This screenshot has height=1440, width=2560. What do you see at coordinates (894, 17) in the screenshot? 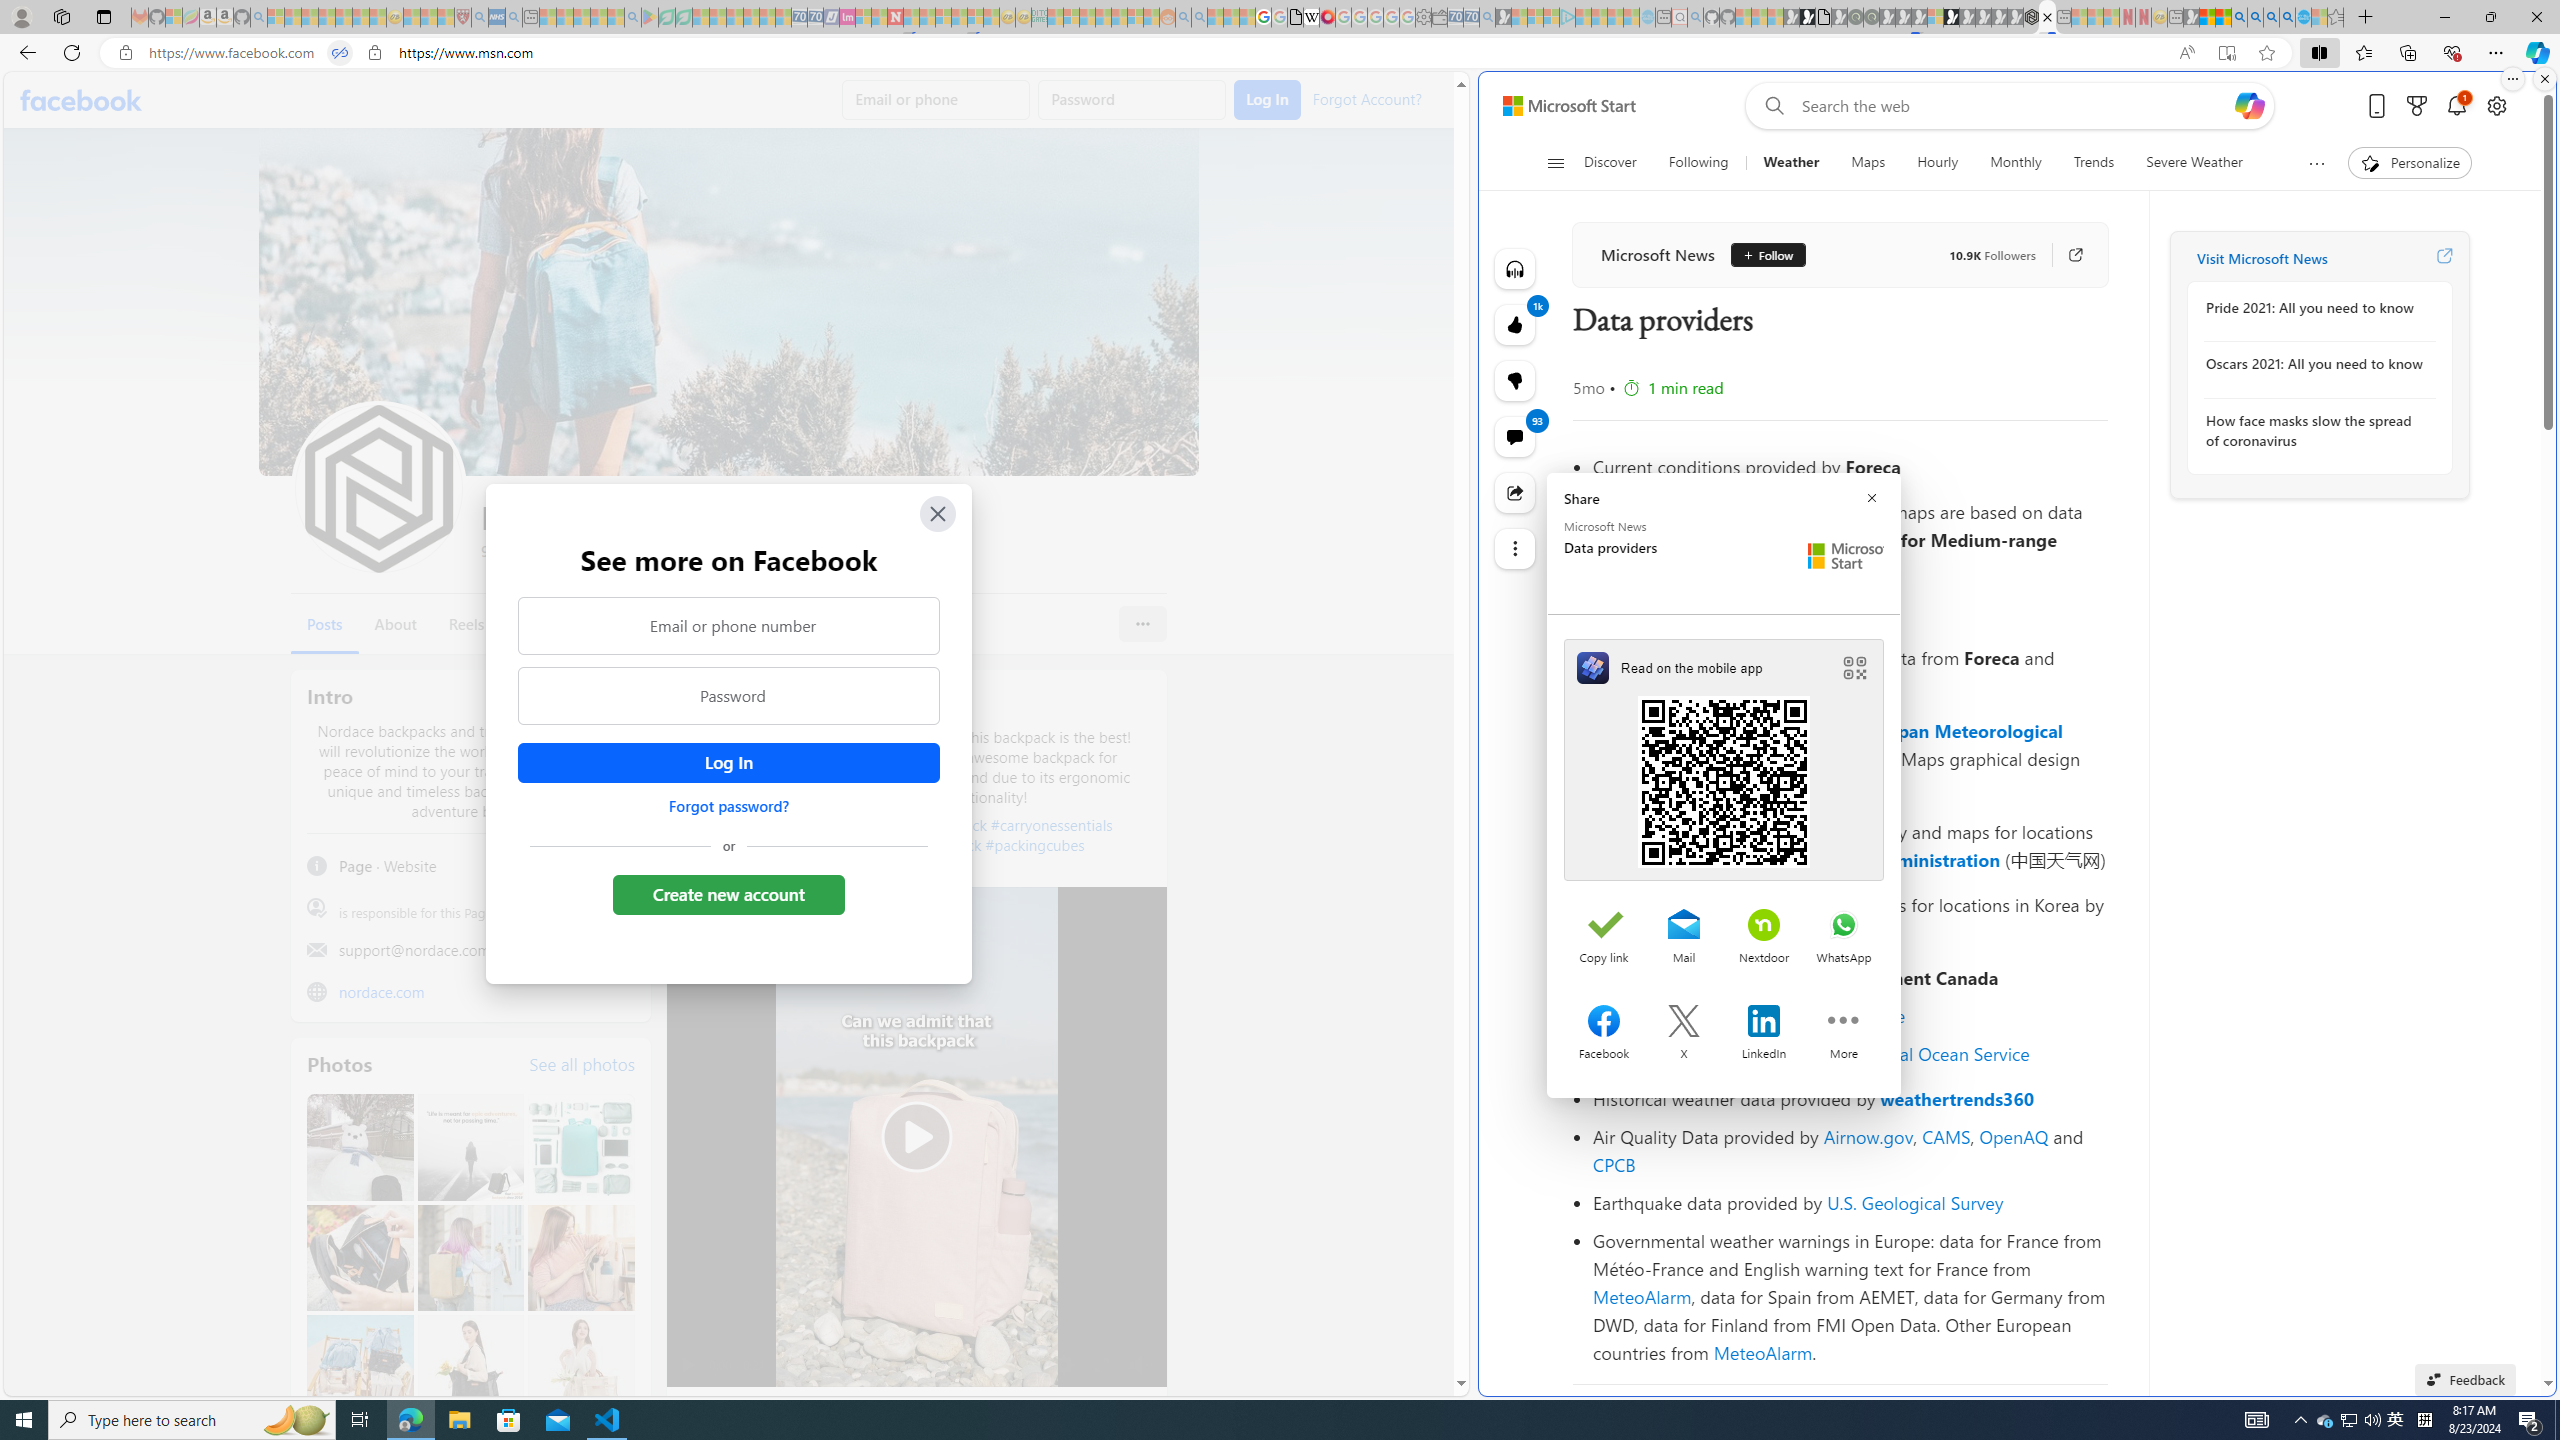
I see `Latest Politics News & Archive | Newsweek.com - Sleeping` at bounding box center [894, 17].